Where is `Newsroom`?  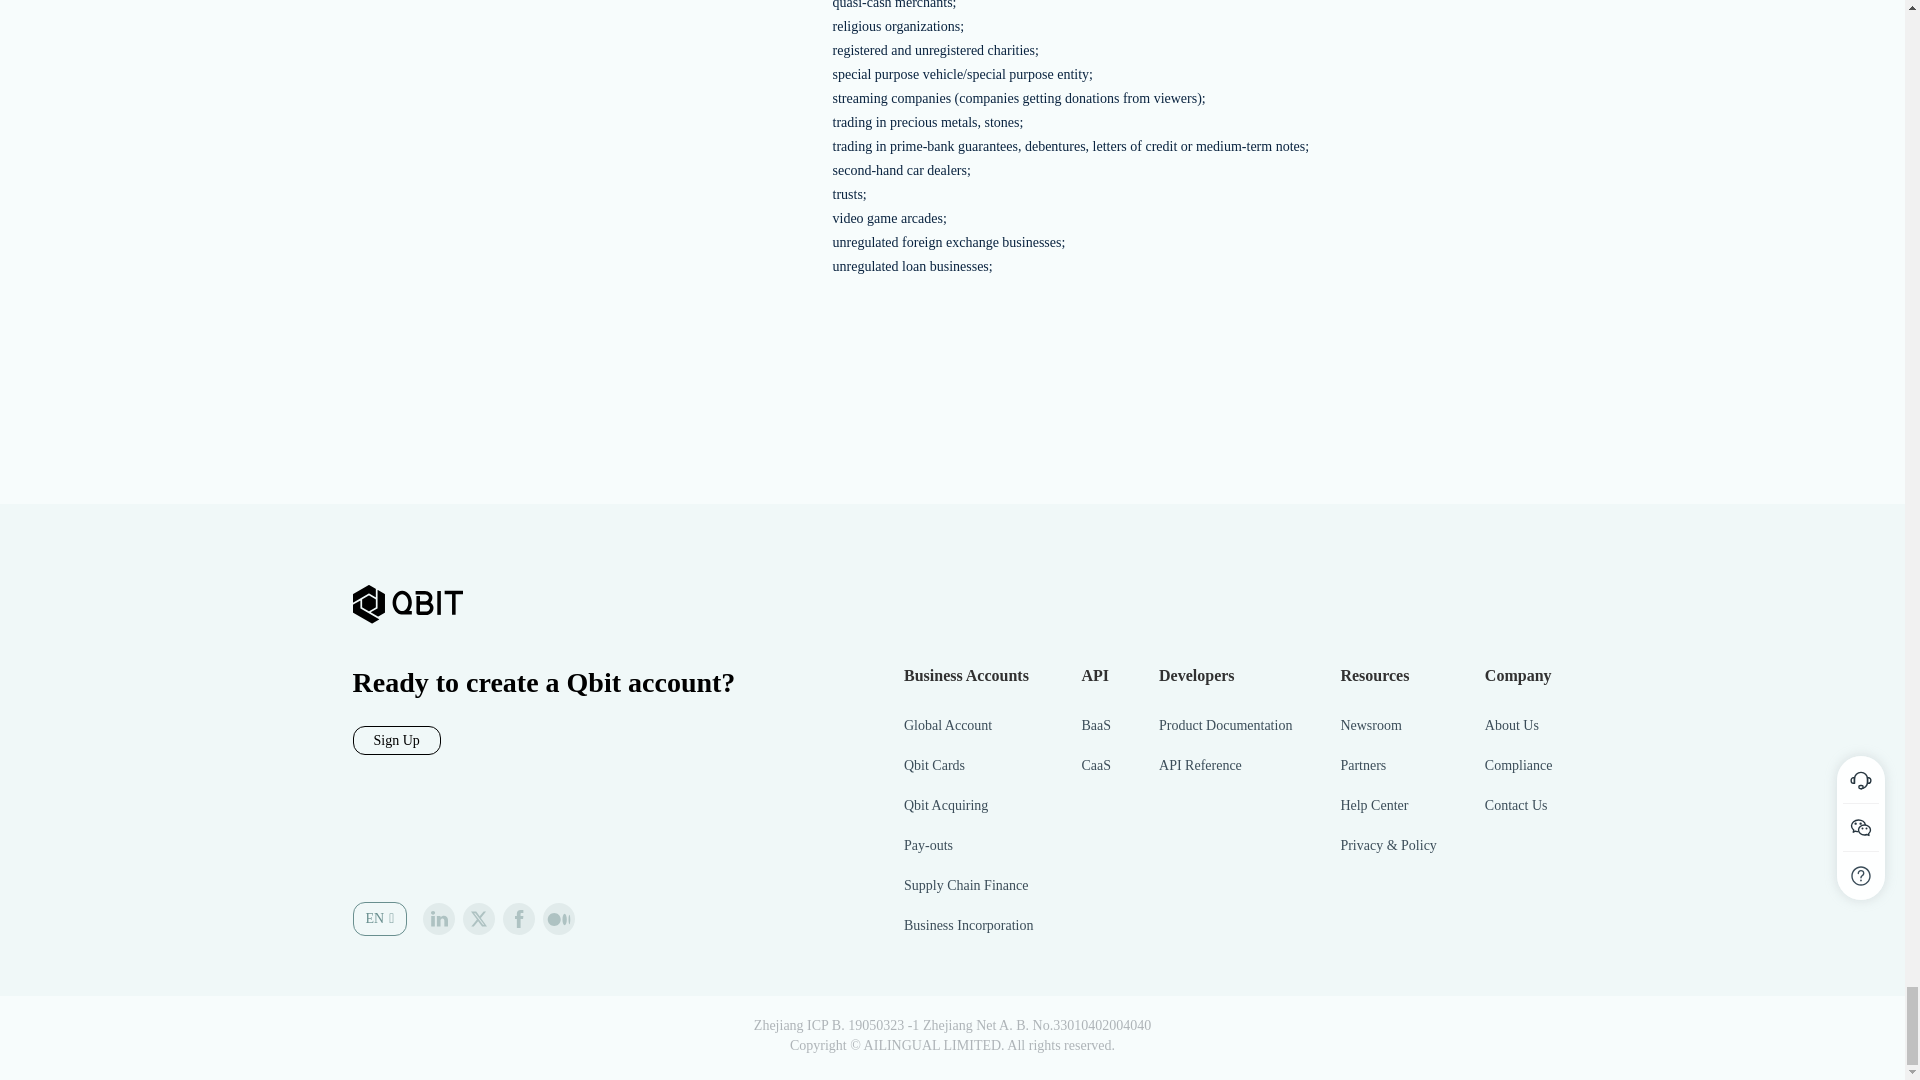 Newsroom is located at coordinates (1388, 726).